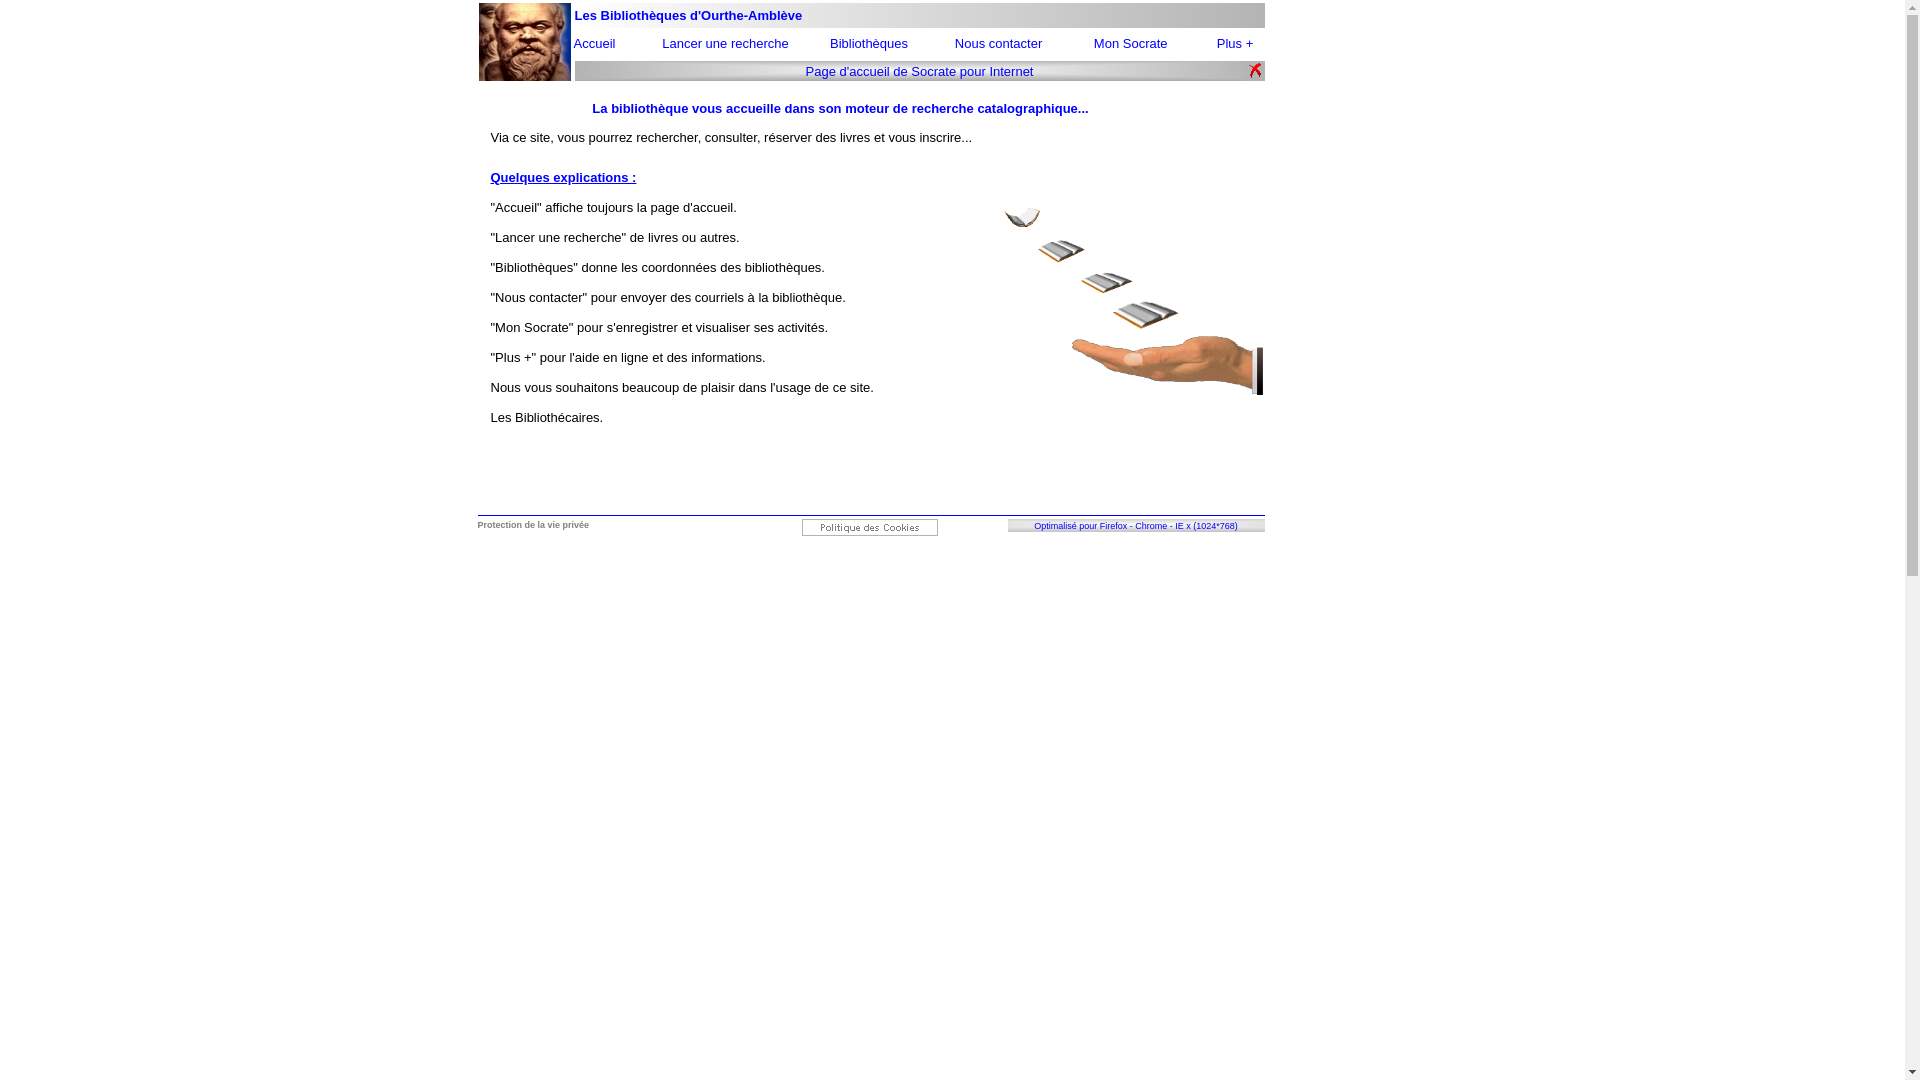 This screenshot has width=1920, height=1080. Describe the element at coordinates (595, 44) in the screenshot. I see `Accueil` at that location.